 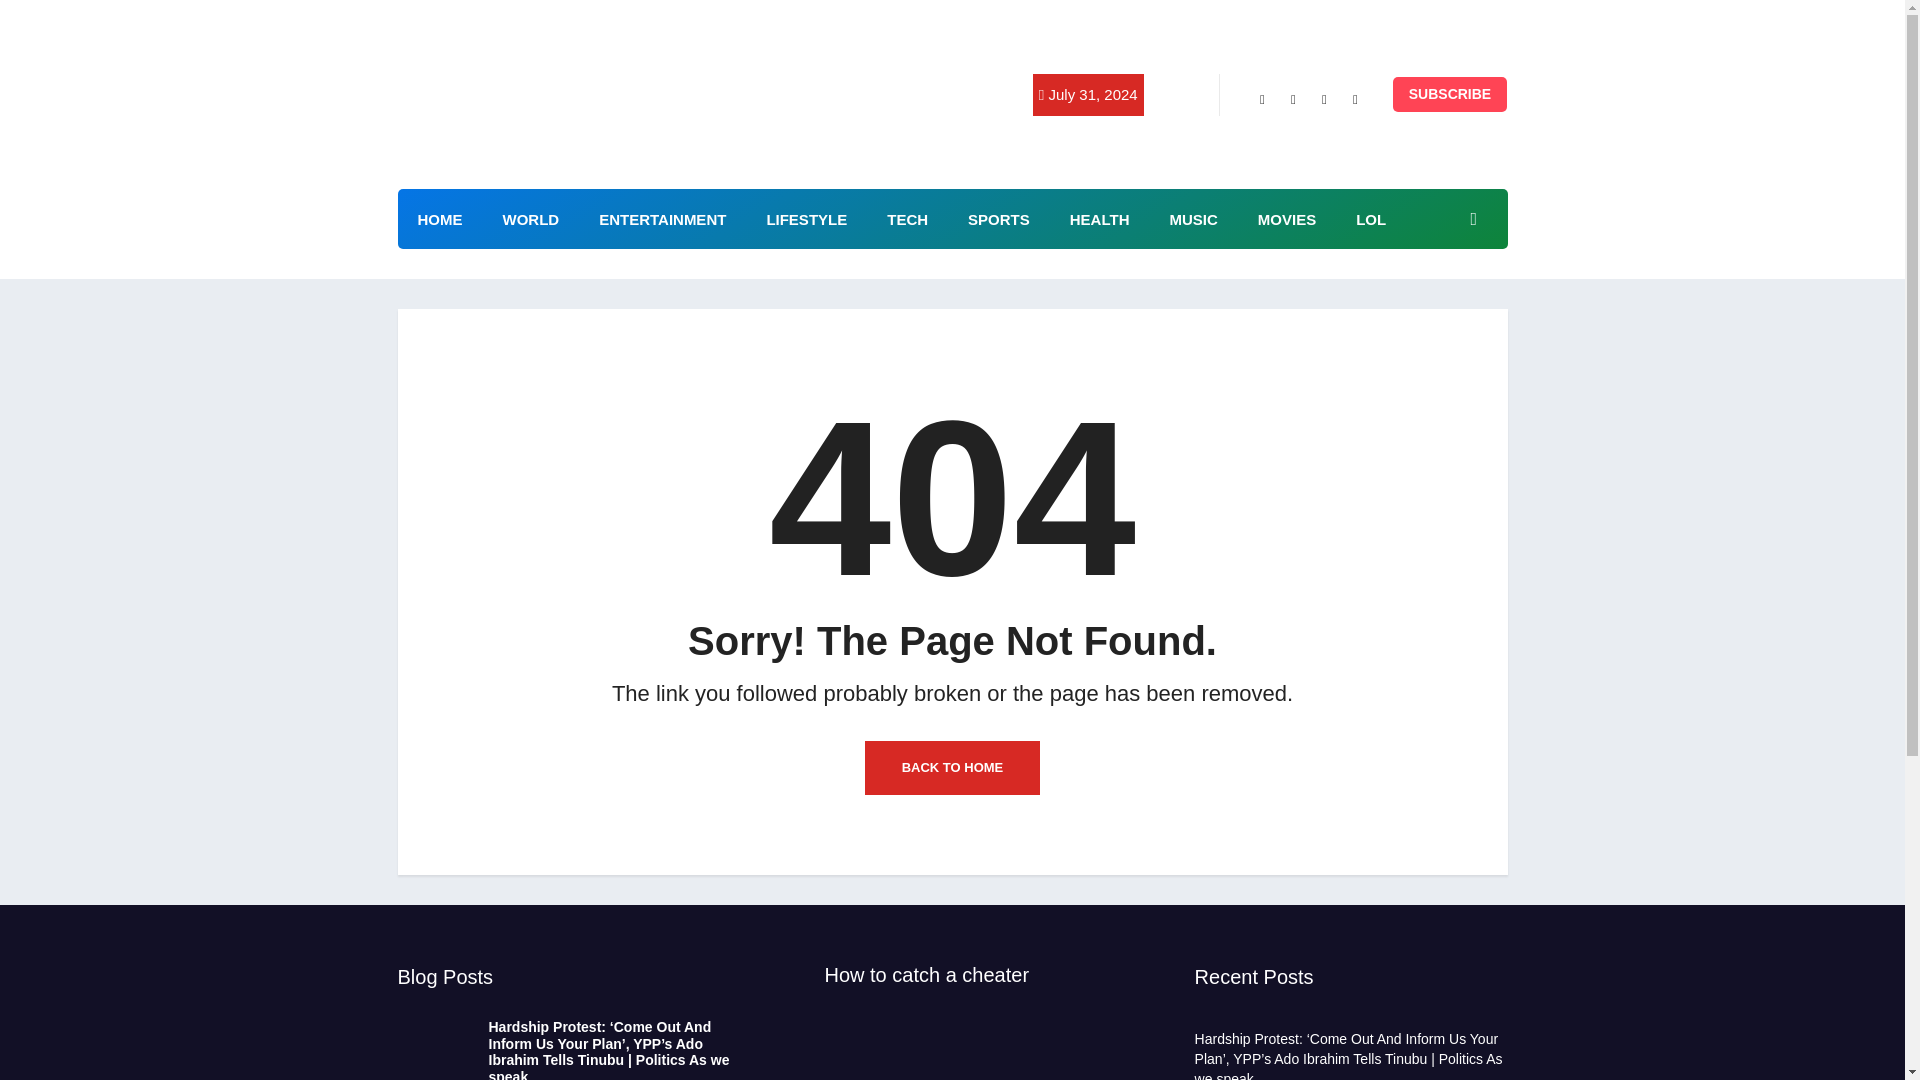 I want to click on WORLD, so click(x=530, y=219).